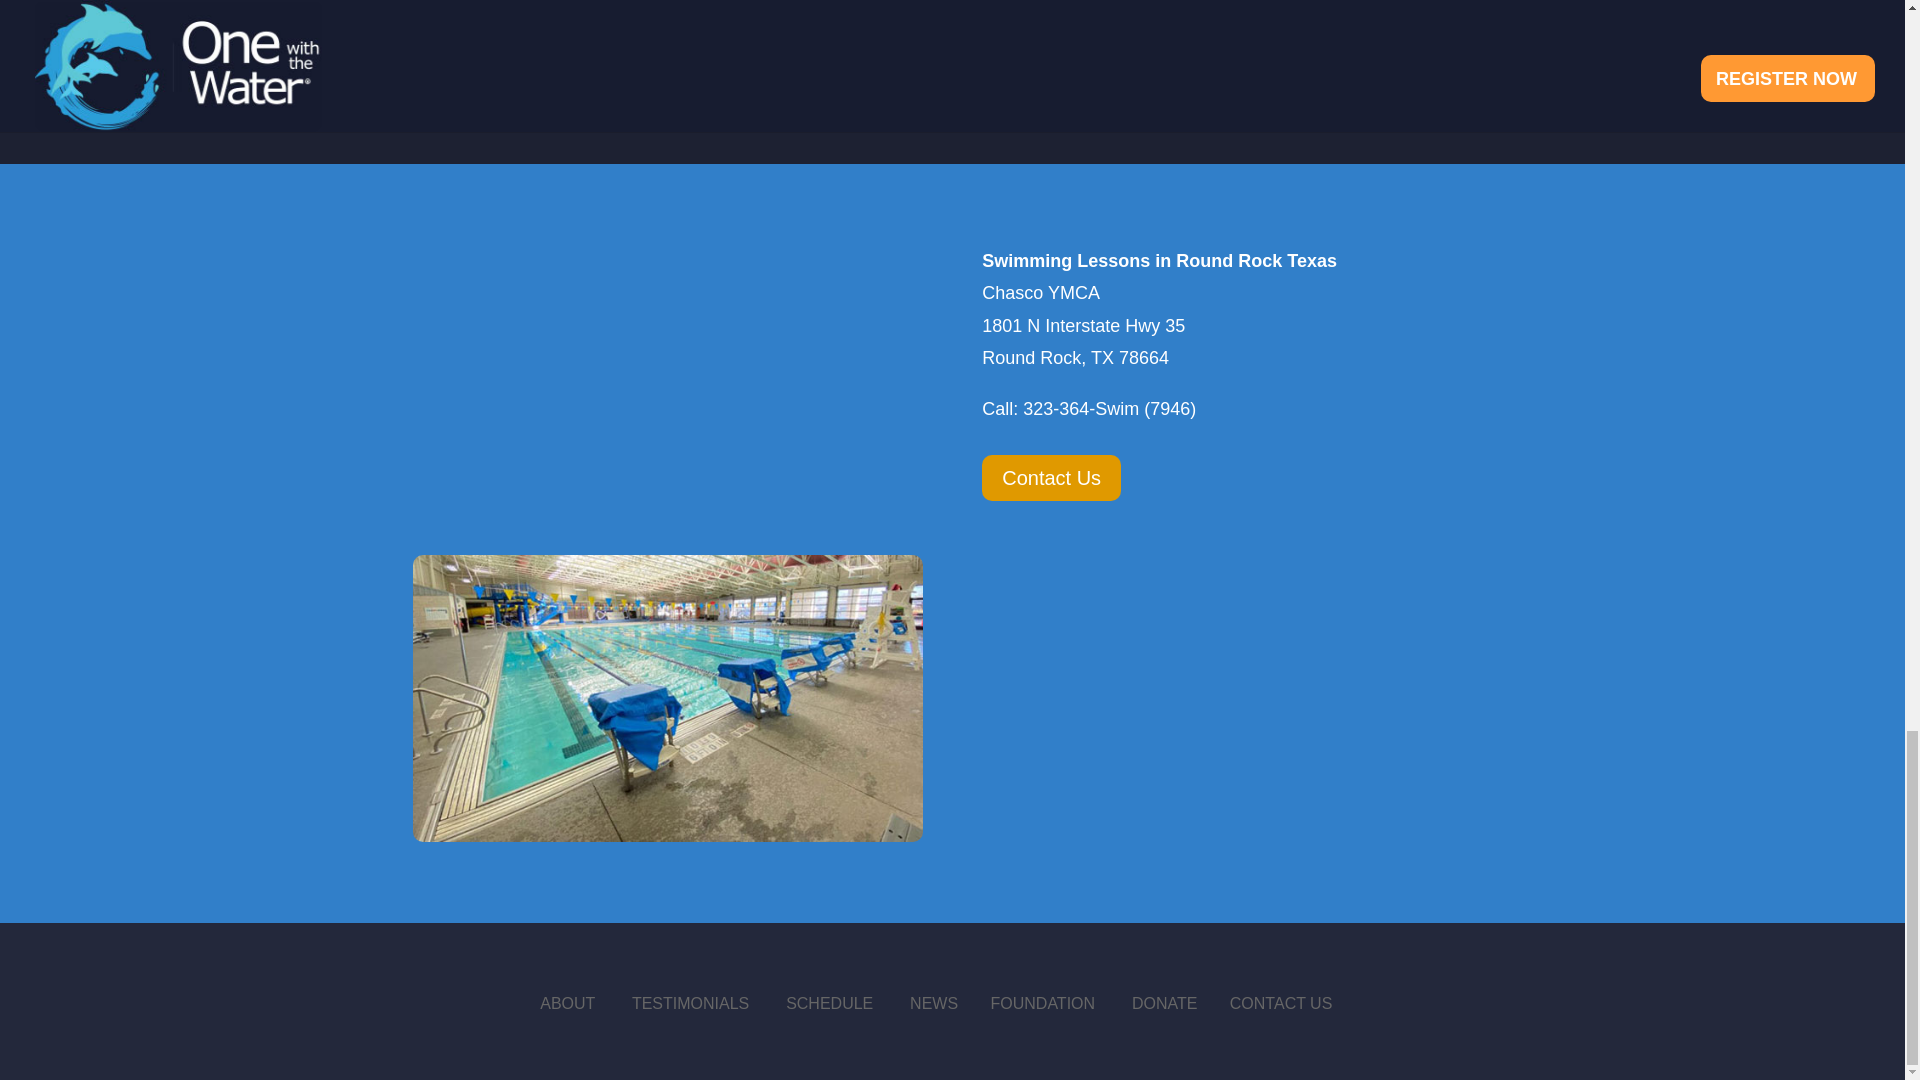 This screenshot has width=1920, height=1080. I want to click on TESTIMONIALS, so click(690, 1002).